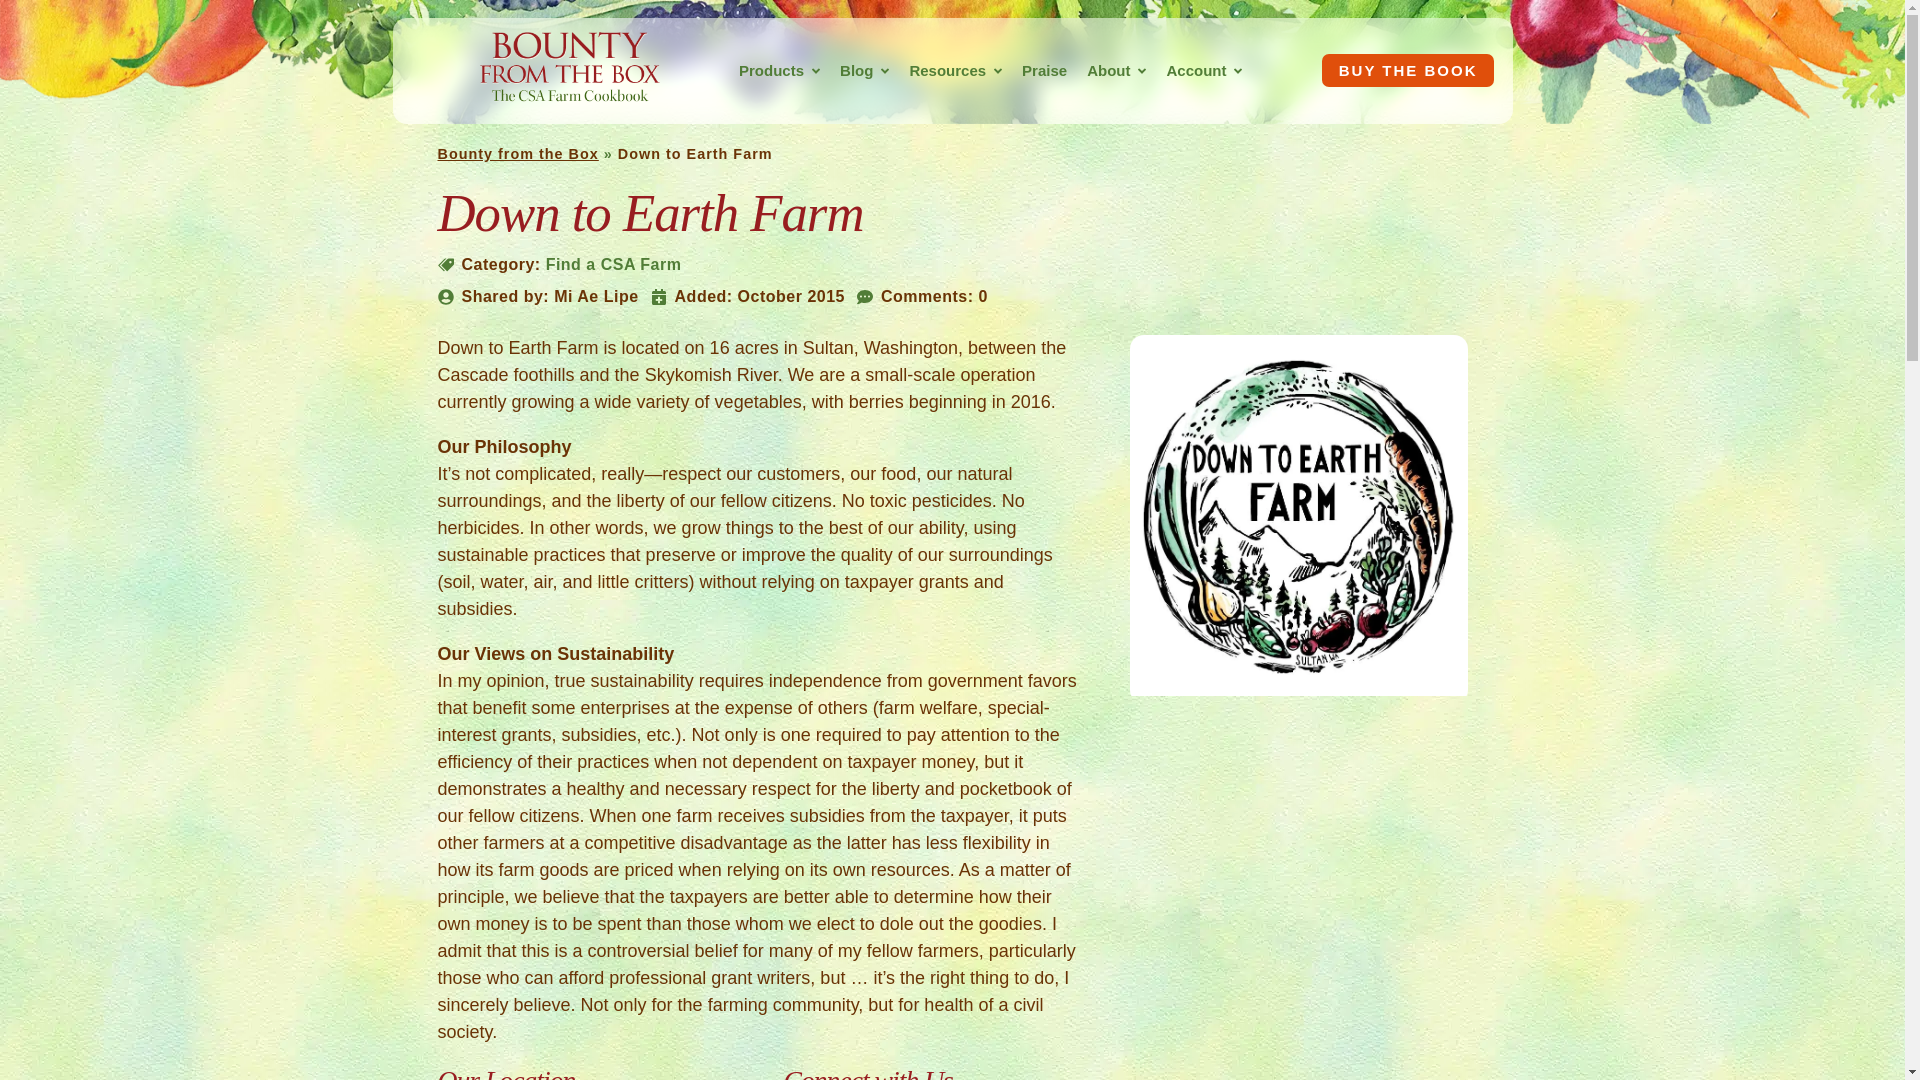  I want to click on About, so click(1104, 70).